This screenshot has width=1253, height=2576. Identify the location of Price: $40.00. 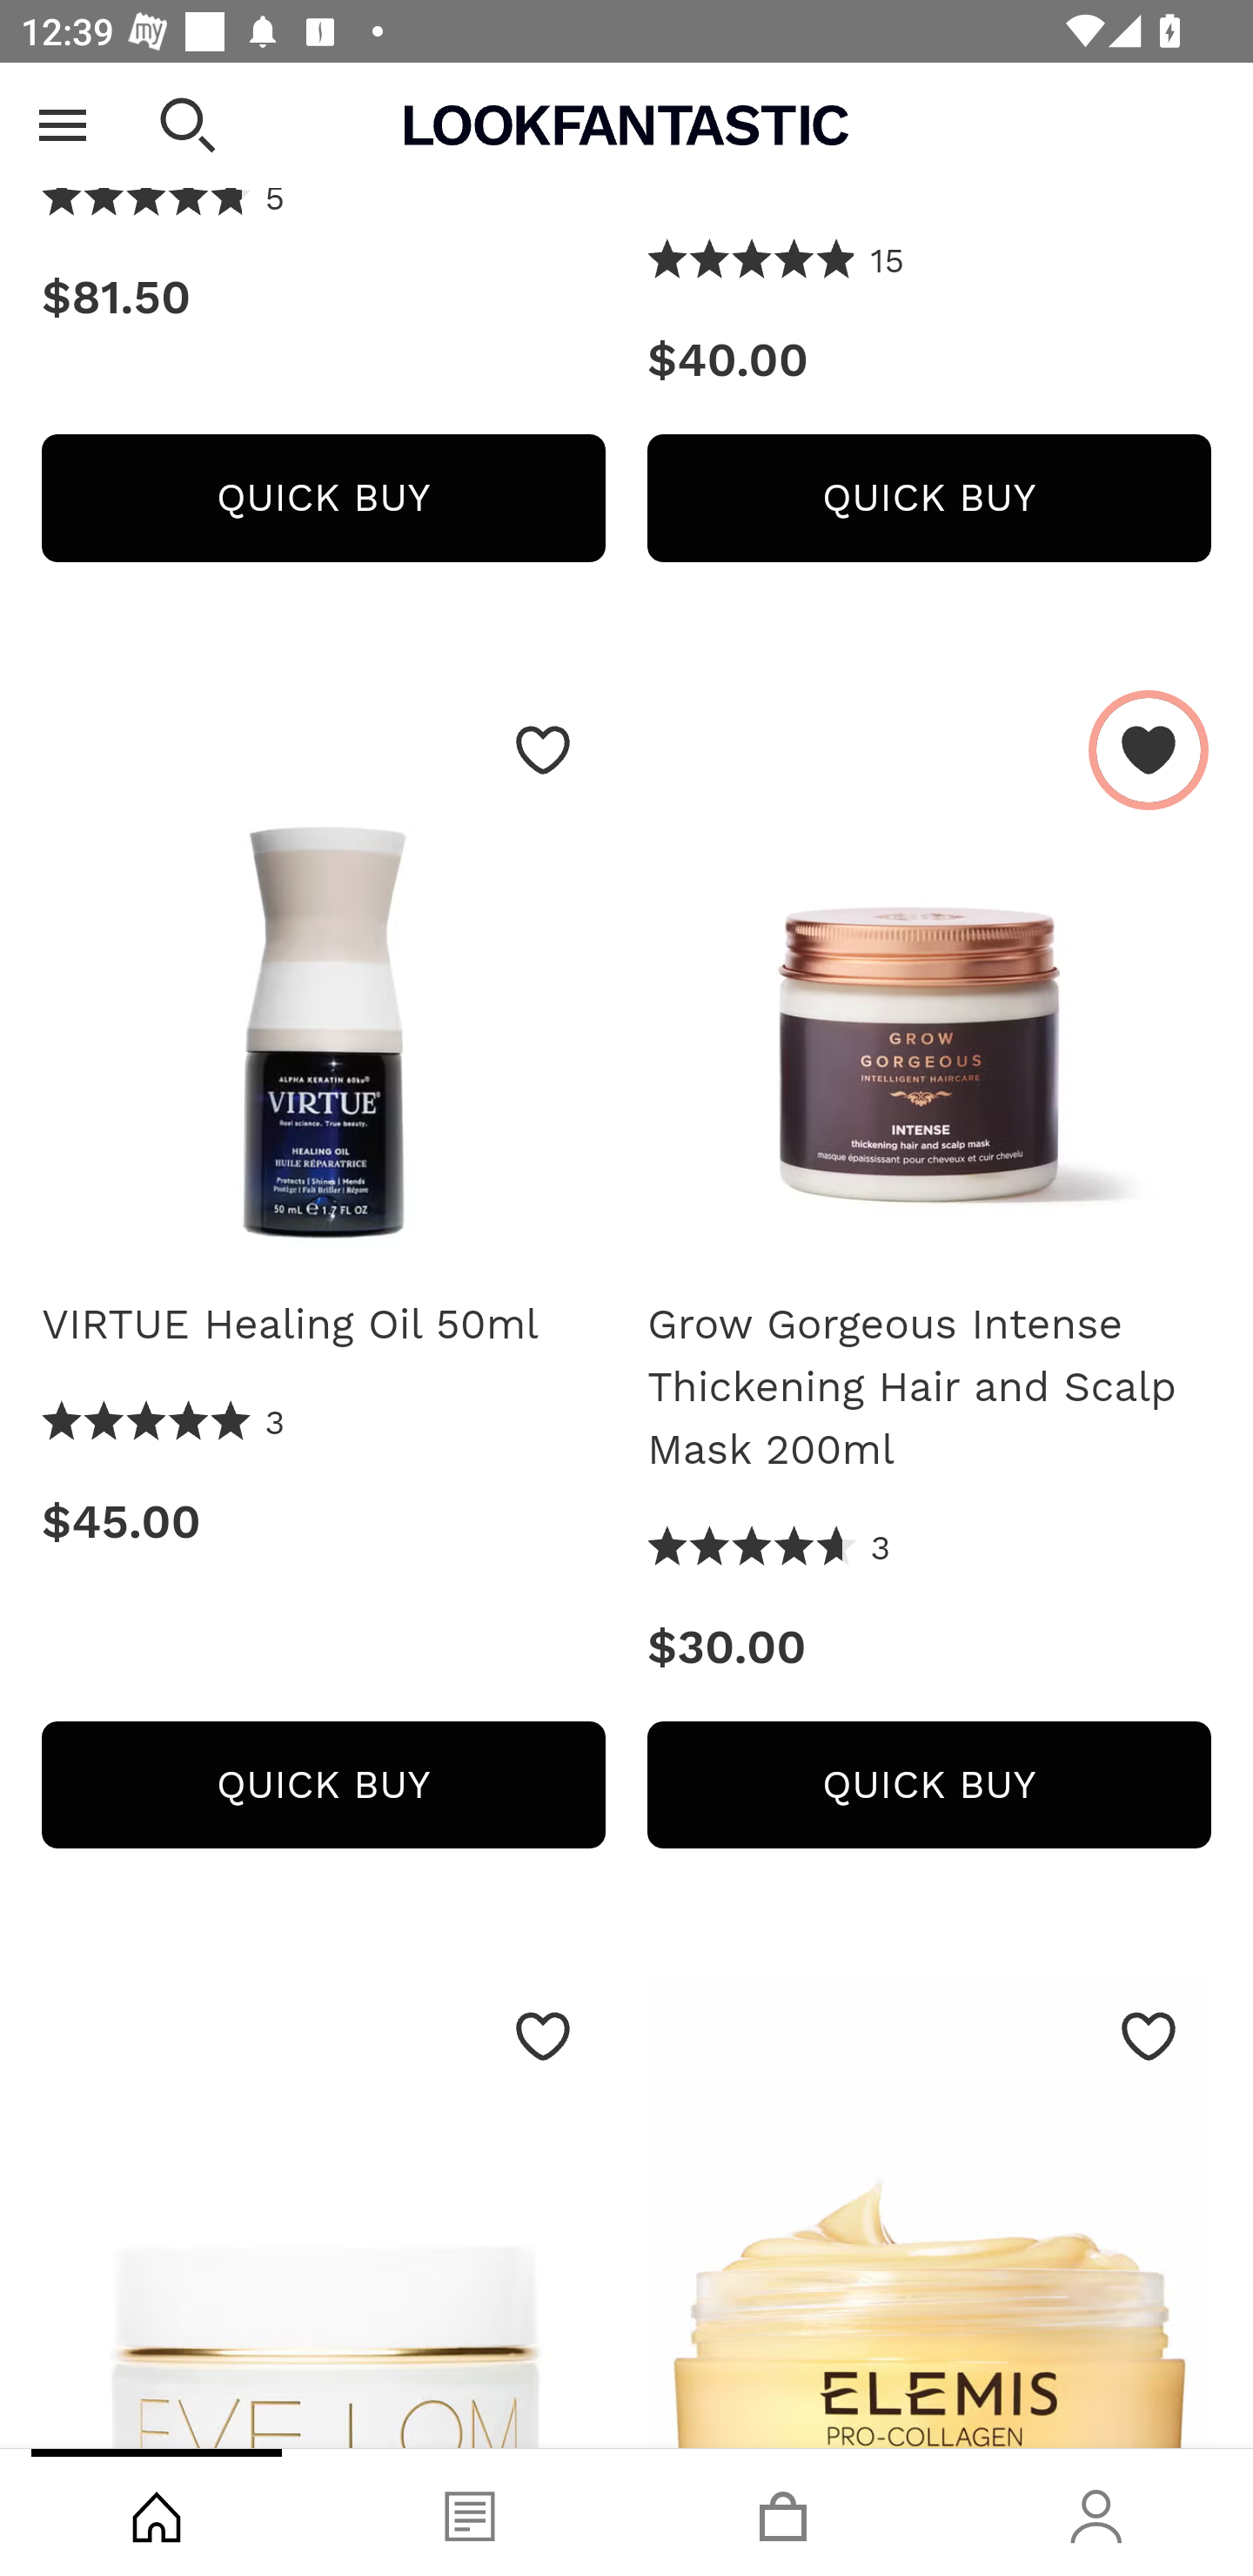
(929, 362).